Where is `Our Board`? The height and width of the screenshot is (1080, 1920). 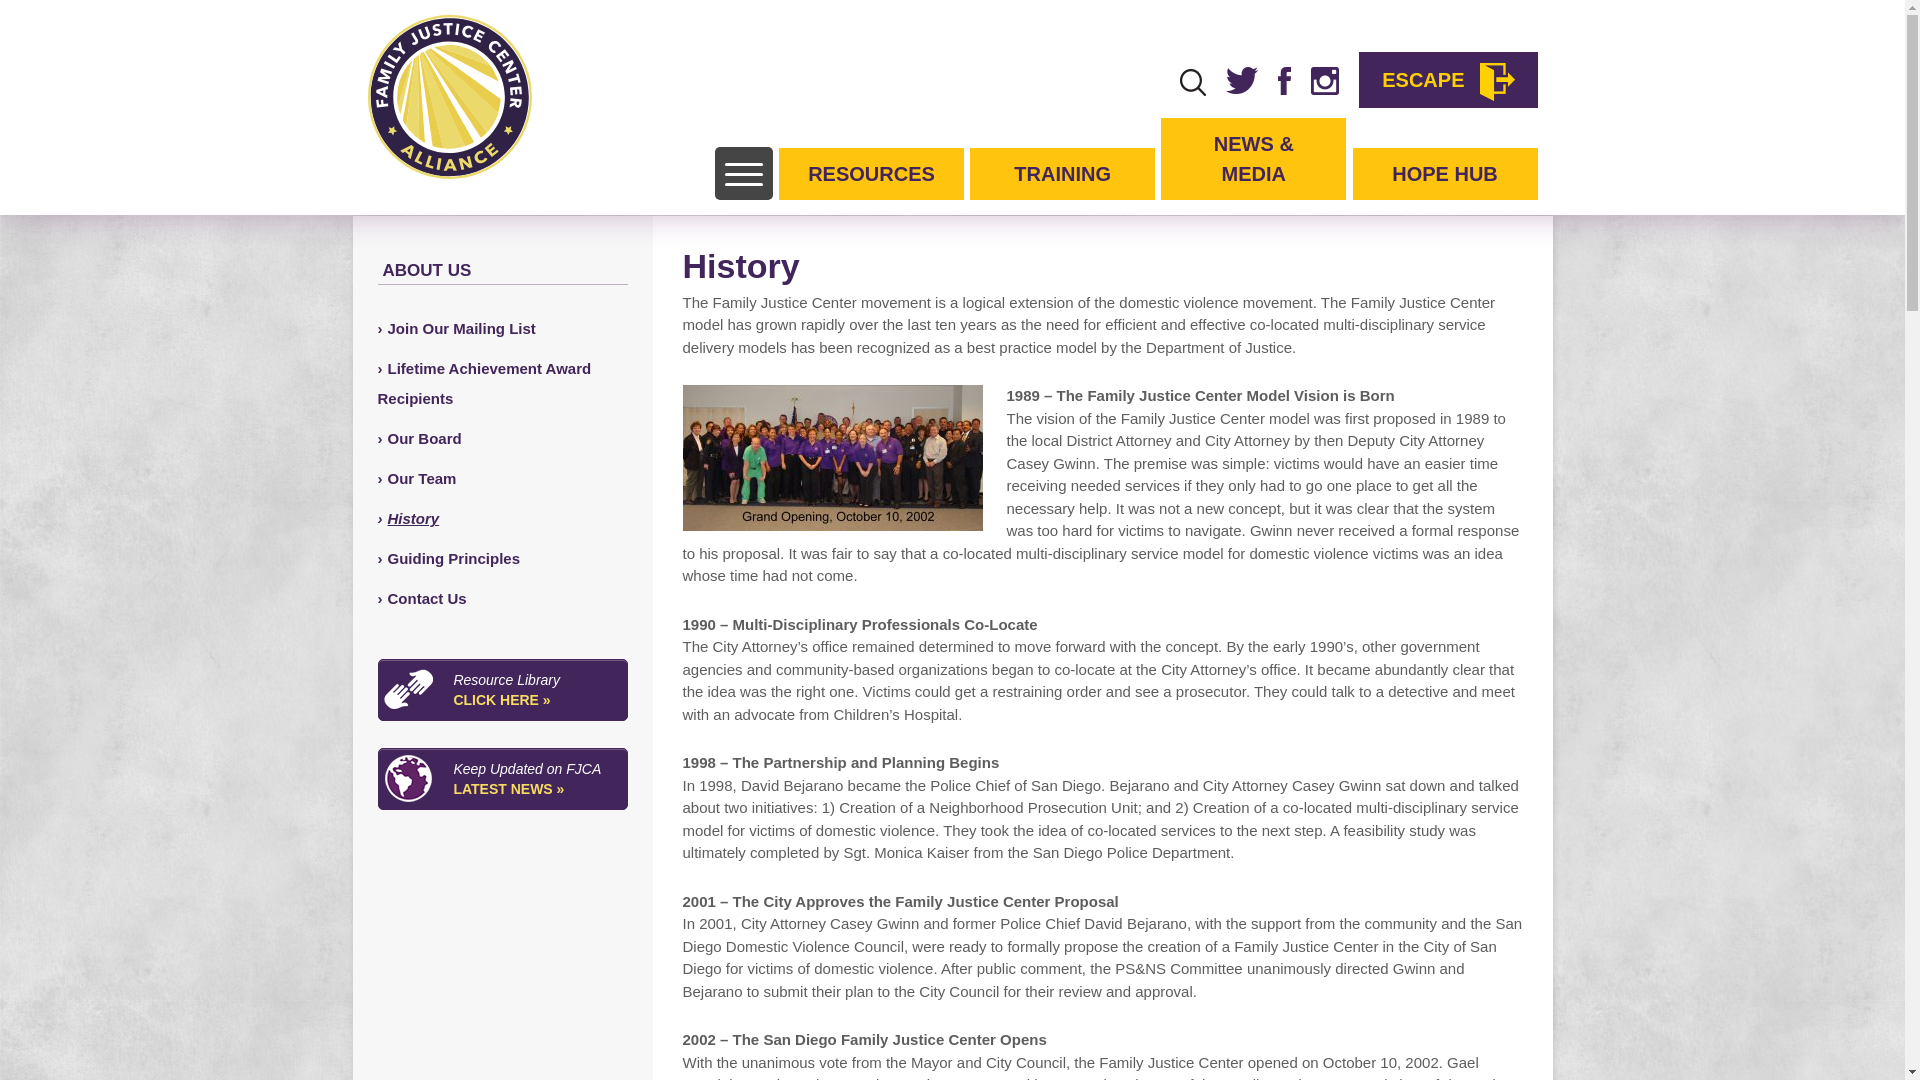
Our Board is located at coordinates (420, 438).